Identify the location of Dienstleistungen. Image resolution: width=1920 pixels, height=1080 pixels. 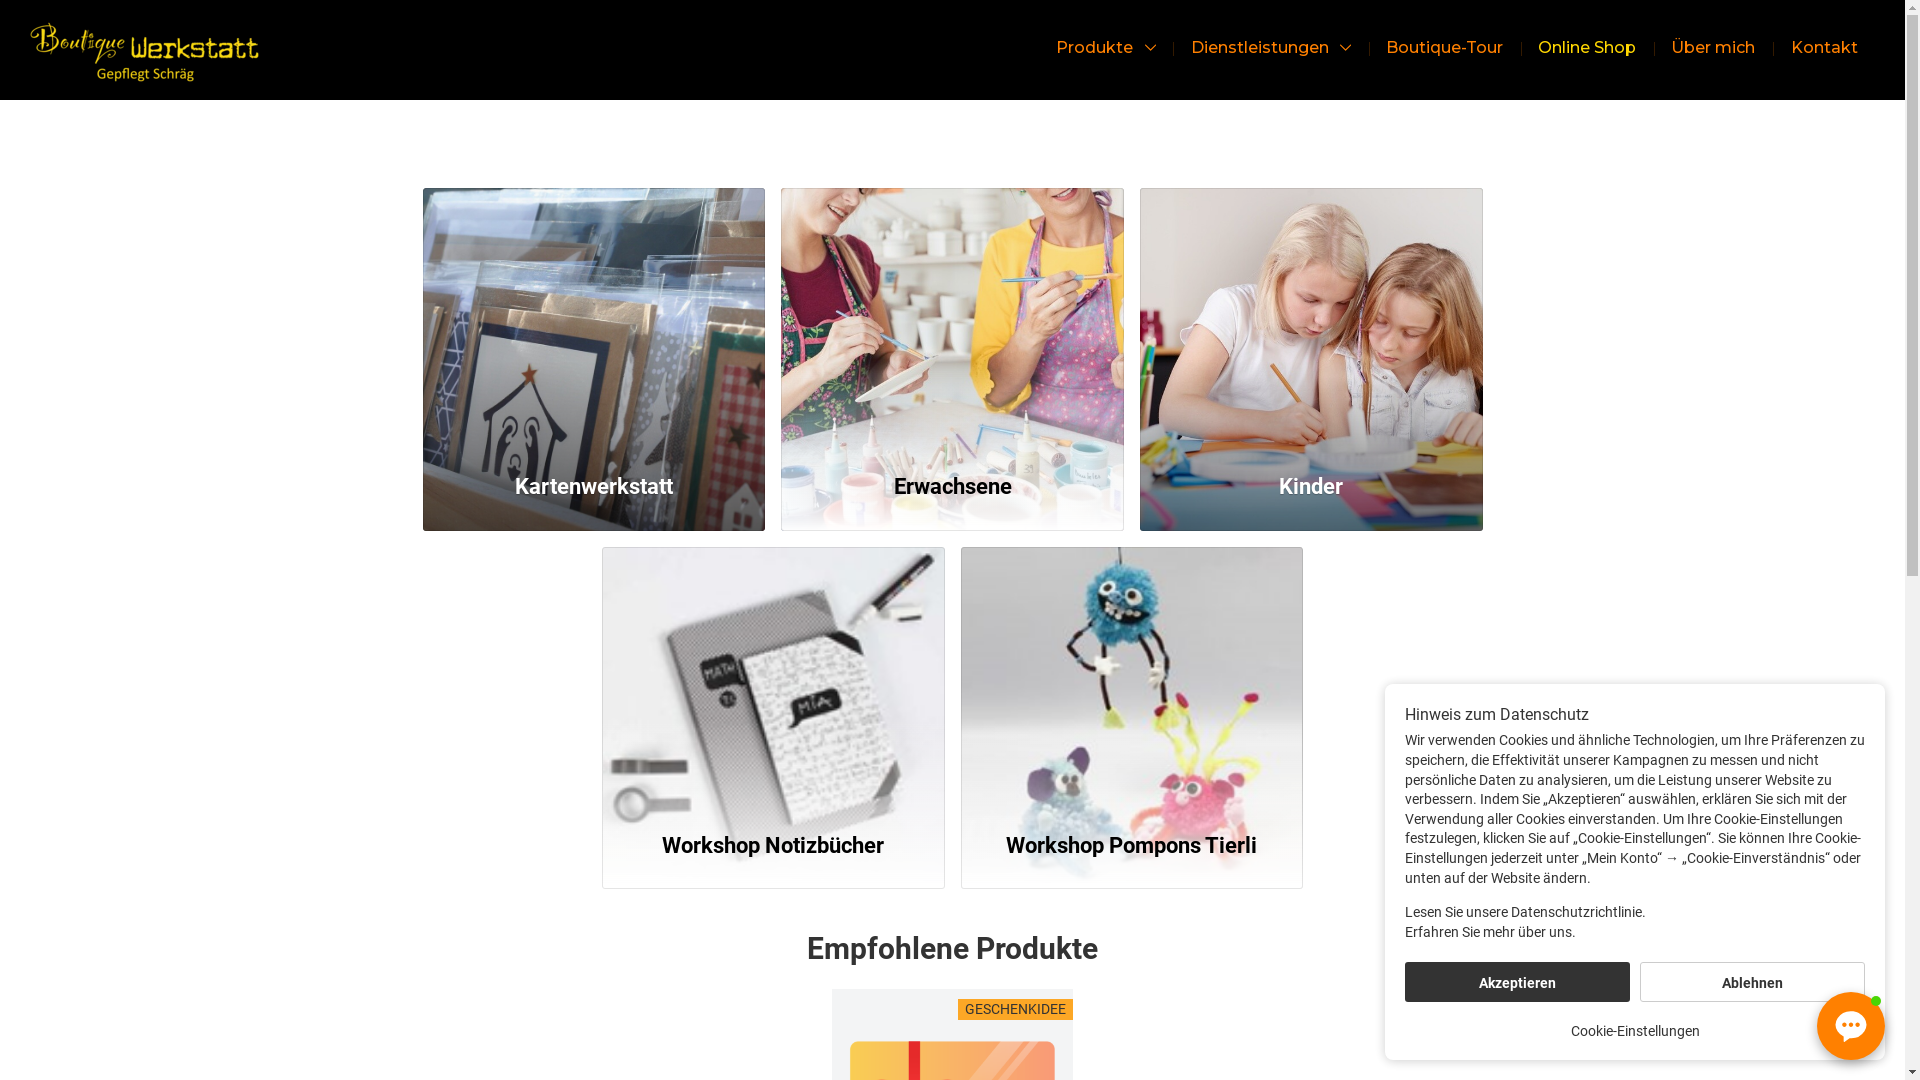
(1270, 48).